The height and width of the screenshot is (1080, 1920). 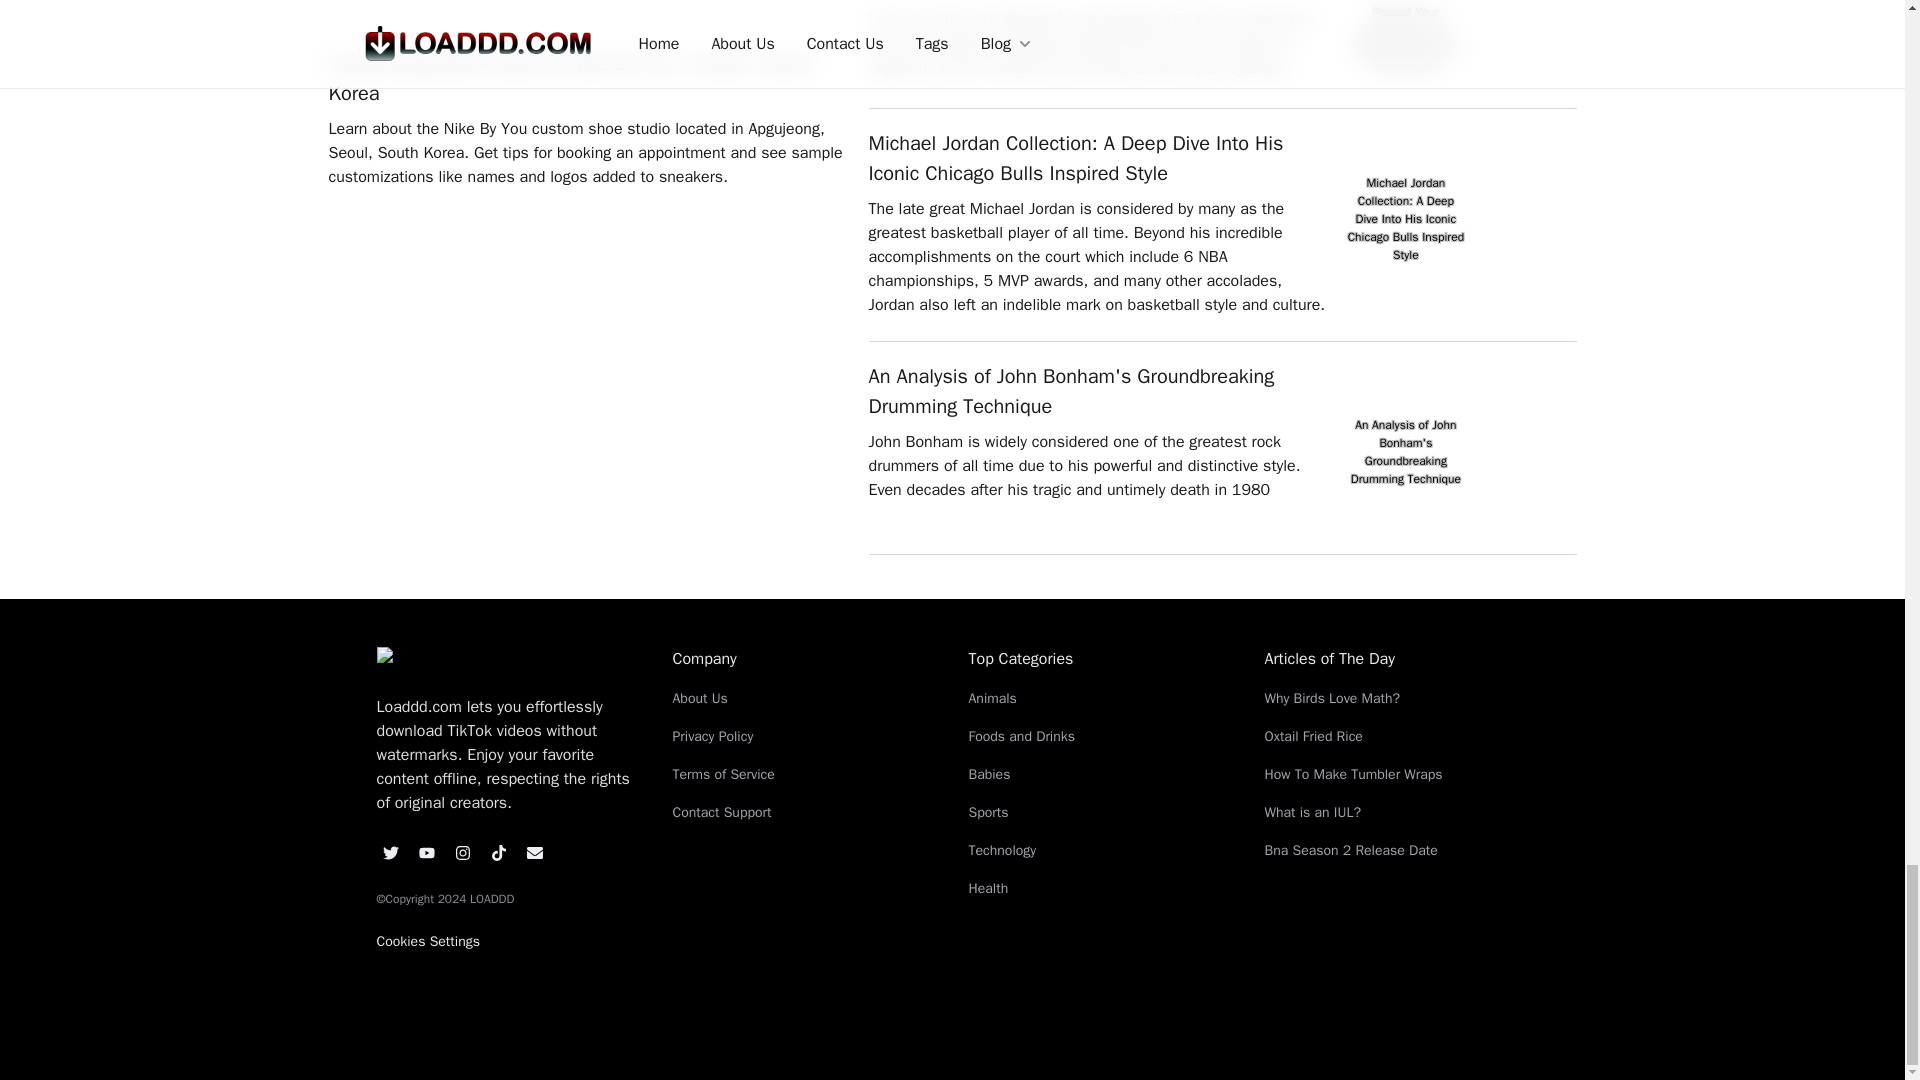 What do you see at coordinates (498, 853) in the screenshot?
I see `TikTok` at bounding box center [498, 853].